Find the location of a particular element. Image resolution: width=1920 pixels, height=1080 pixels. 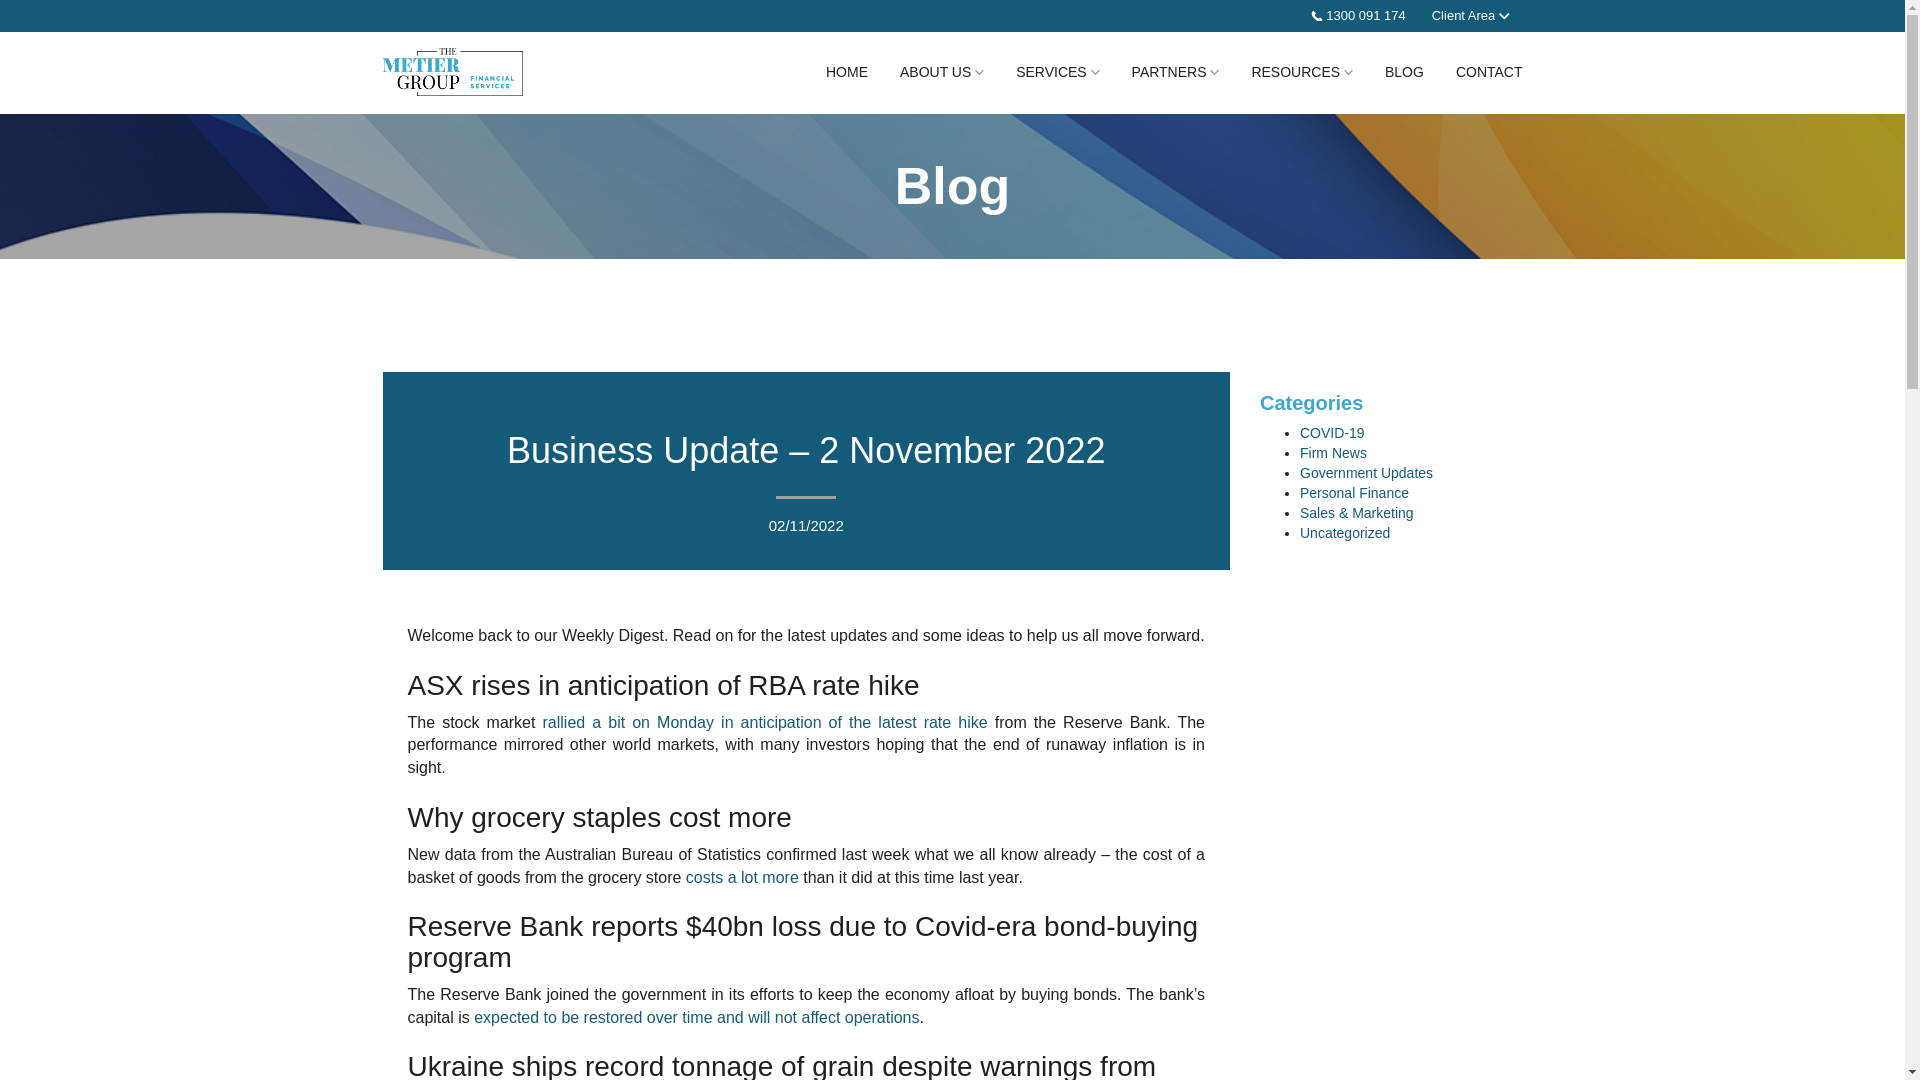

About Us is located at coordinates (942, 72).